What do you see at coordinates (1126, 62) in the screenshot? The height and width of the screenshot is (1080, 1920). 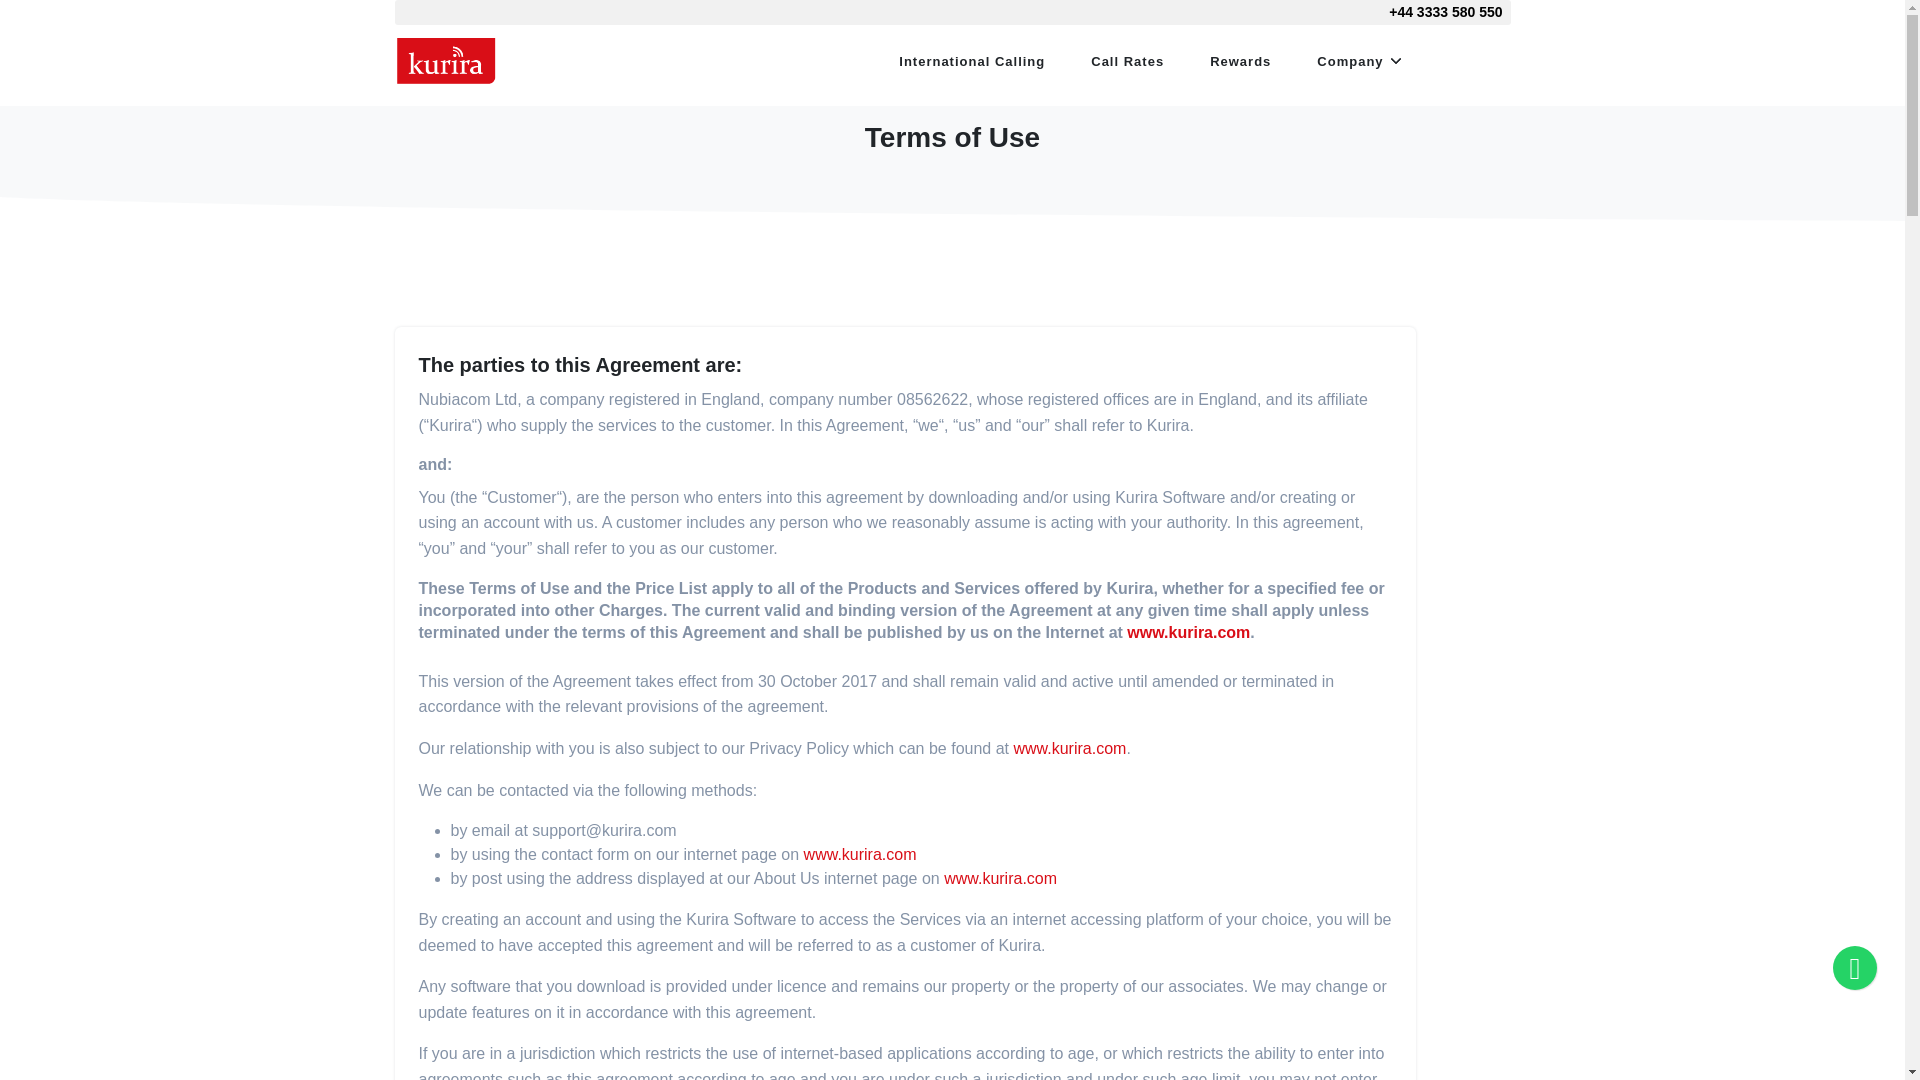 I see `Call Rates` at bounding box center [1126, 62].